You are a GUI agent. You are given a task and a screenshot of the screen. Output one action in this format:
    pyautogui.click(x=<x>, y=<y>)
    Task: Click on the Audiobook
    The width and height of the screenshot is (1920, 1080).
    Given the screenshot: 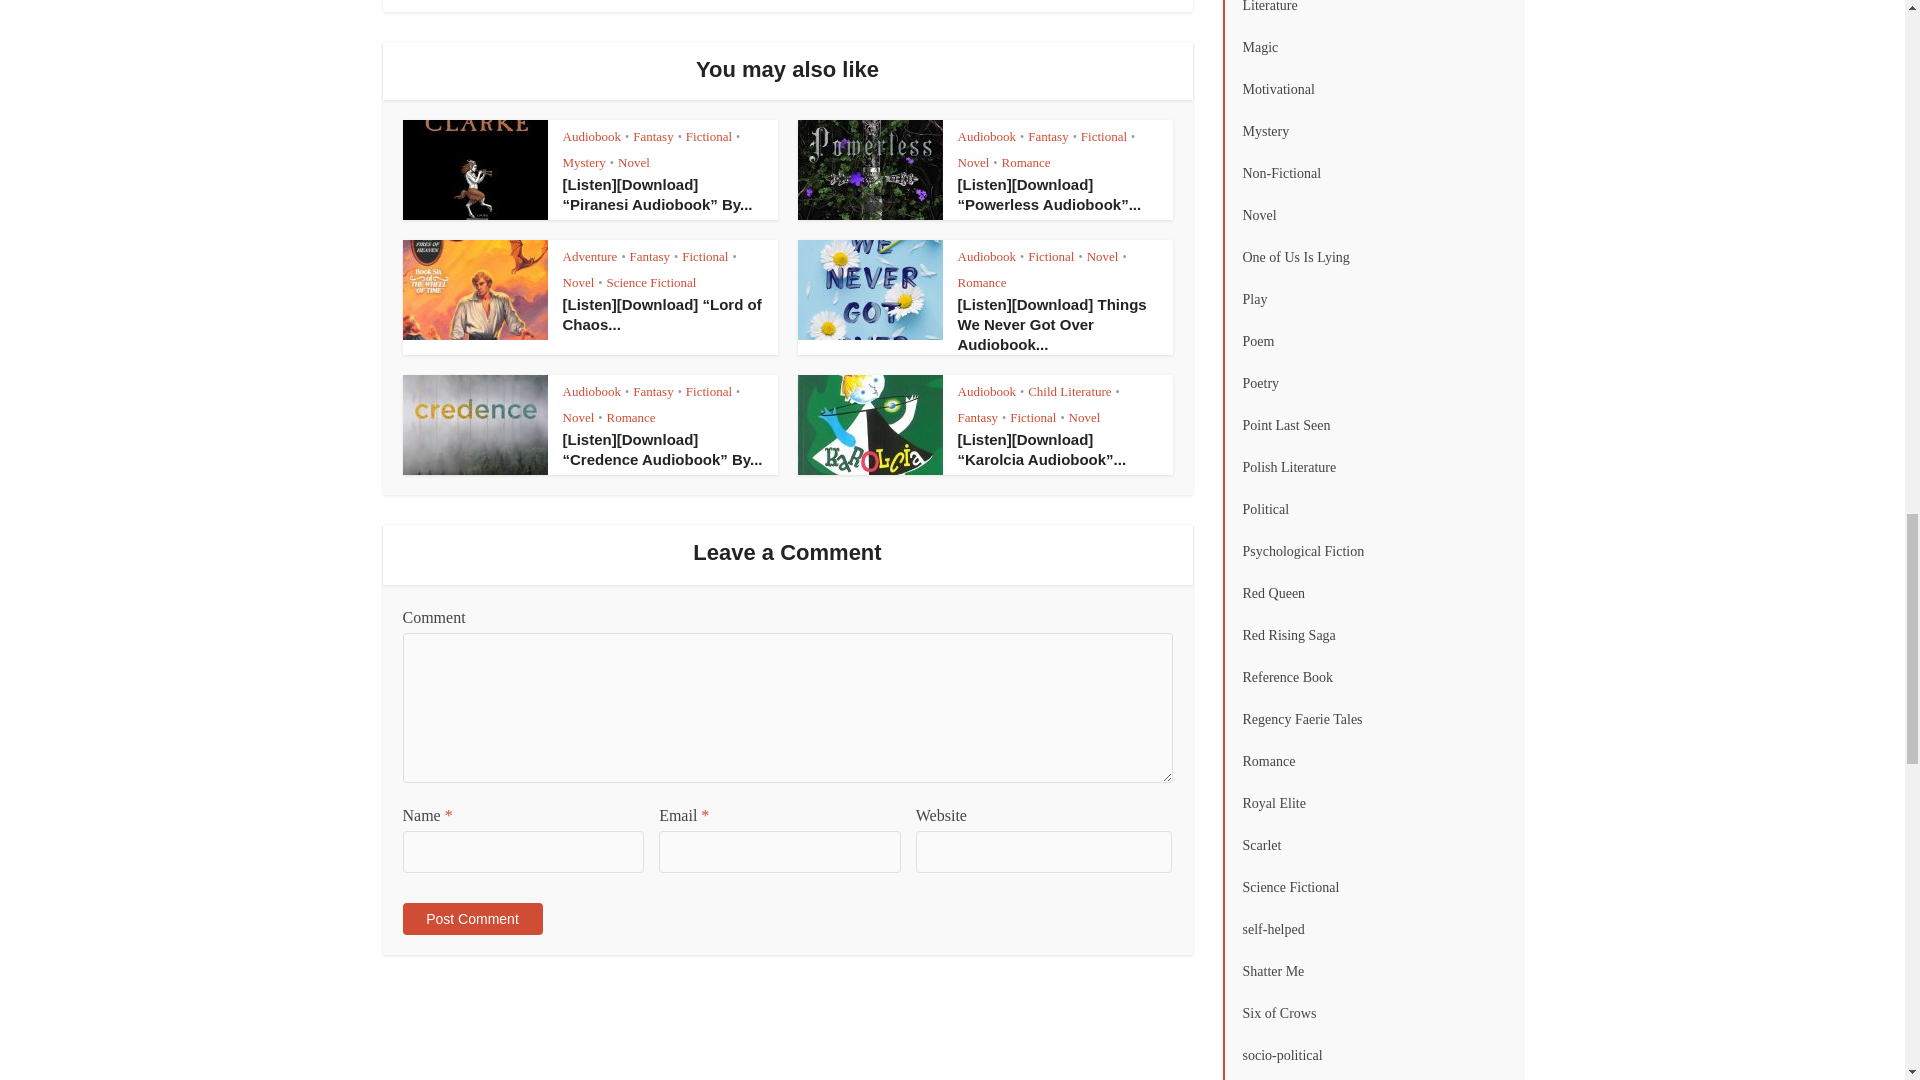 What is the action you would take?
    pyautogui.click(x=988, y=136)
    